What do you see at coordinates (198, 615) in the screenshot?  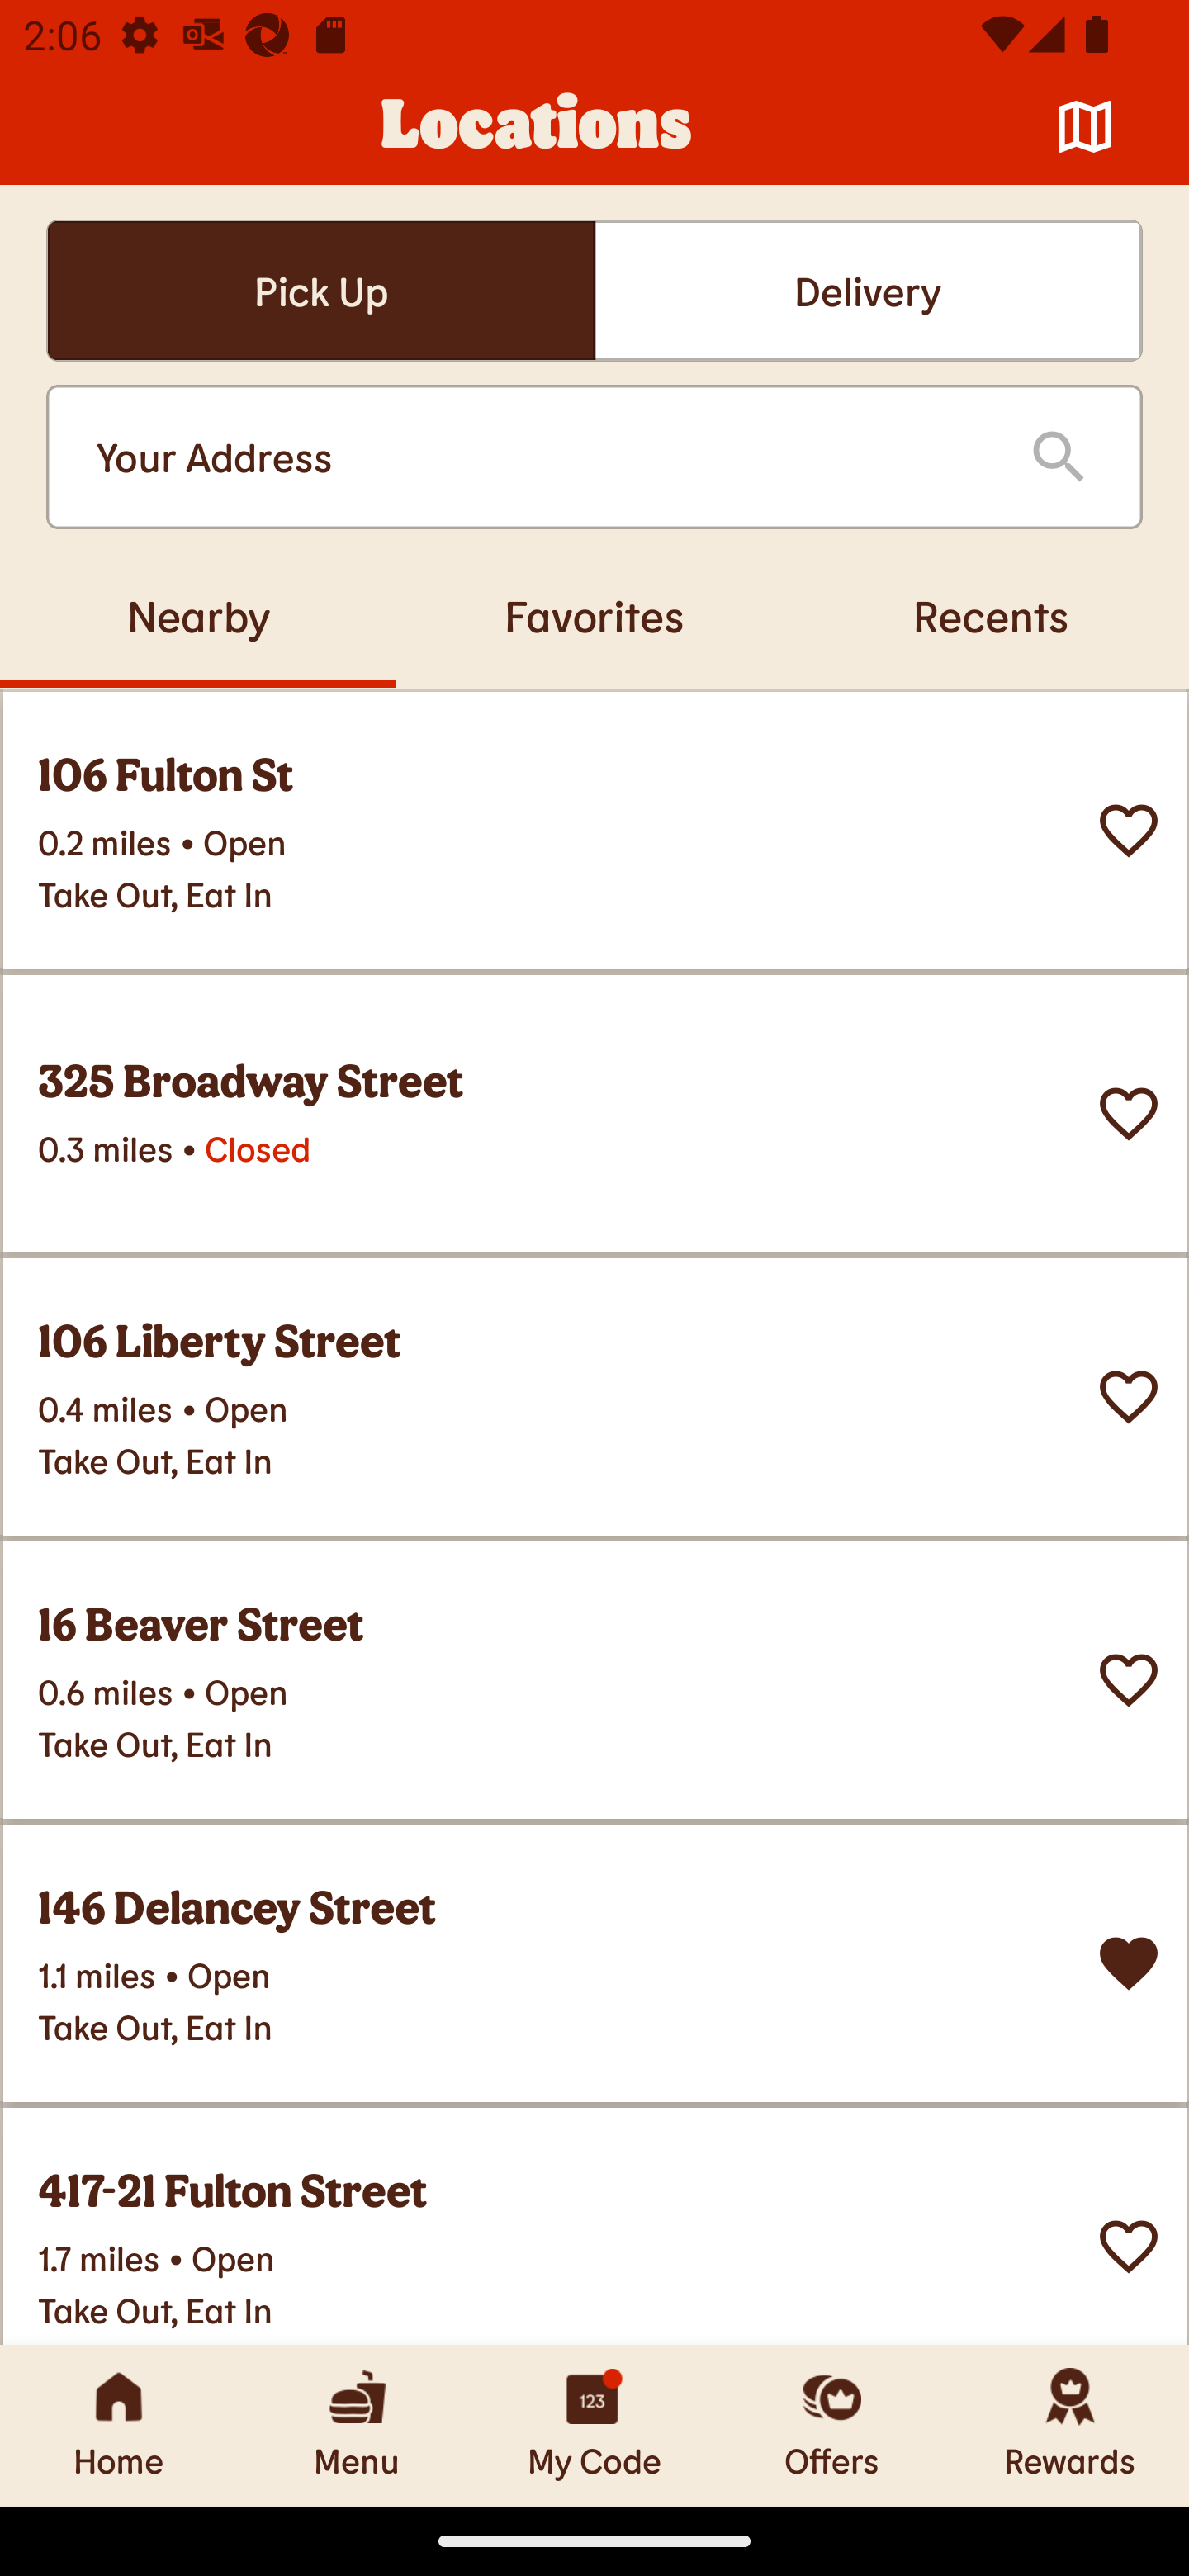 I see `Nearby` at bounding box center [198, 615].